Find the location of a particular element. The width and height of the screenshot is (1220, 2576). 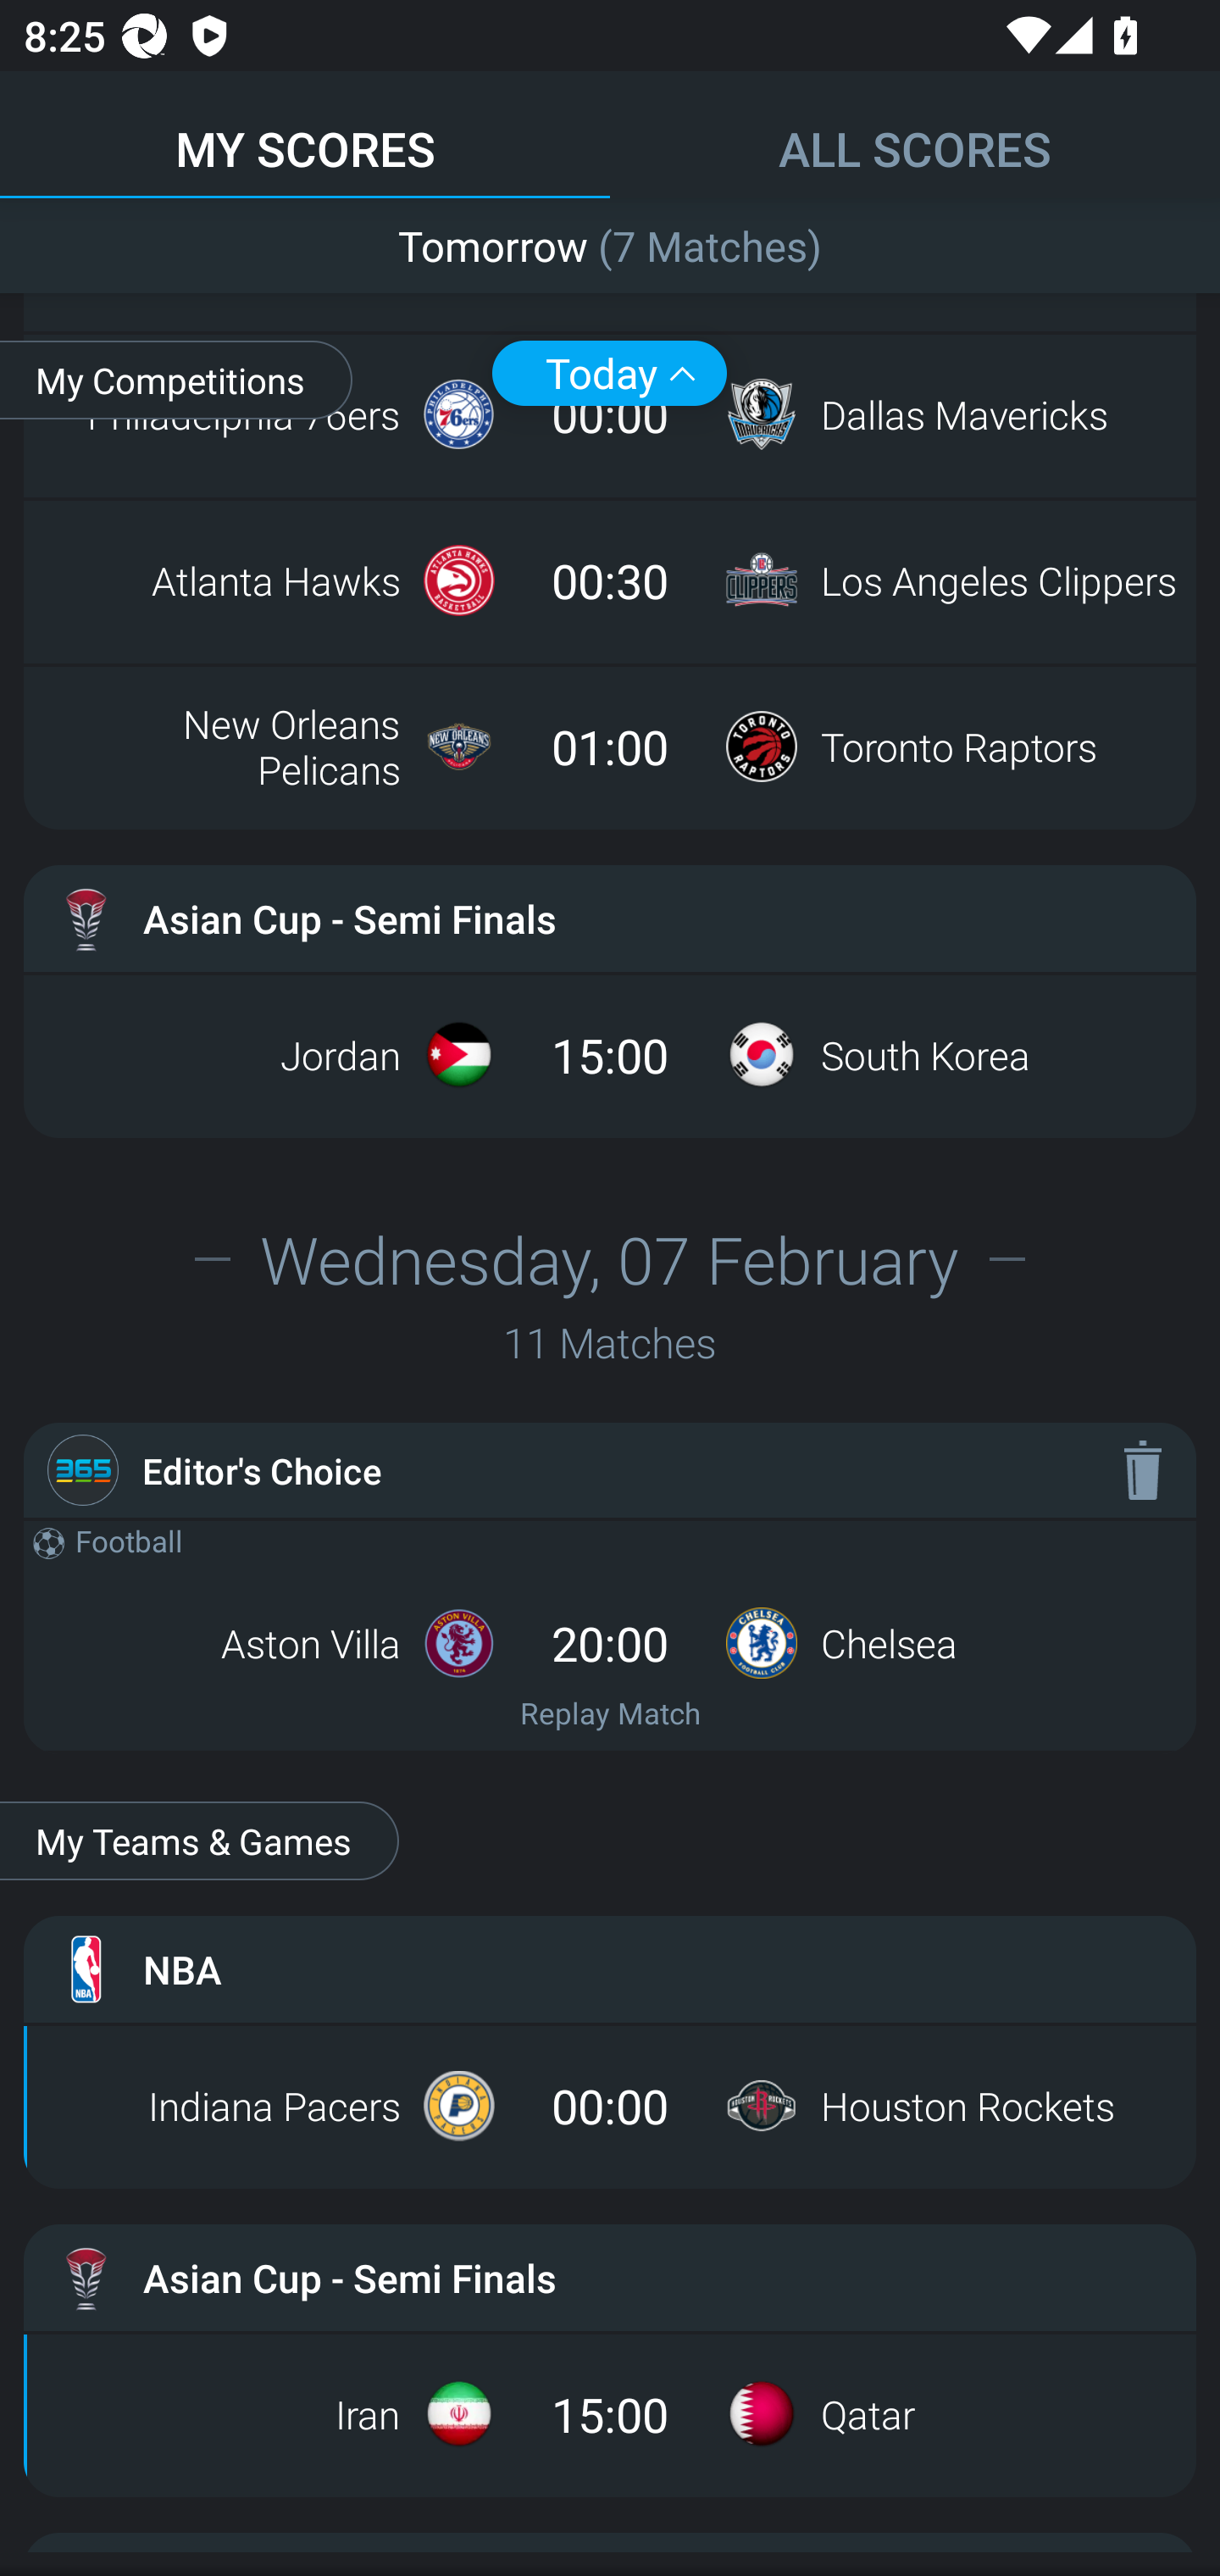

Philadelphia 76ers 00:00 Dallas Mavericks is located at coordinates (610, 414).